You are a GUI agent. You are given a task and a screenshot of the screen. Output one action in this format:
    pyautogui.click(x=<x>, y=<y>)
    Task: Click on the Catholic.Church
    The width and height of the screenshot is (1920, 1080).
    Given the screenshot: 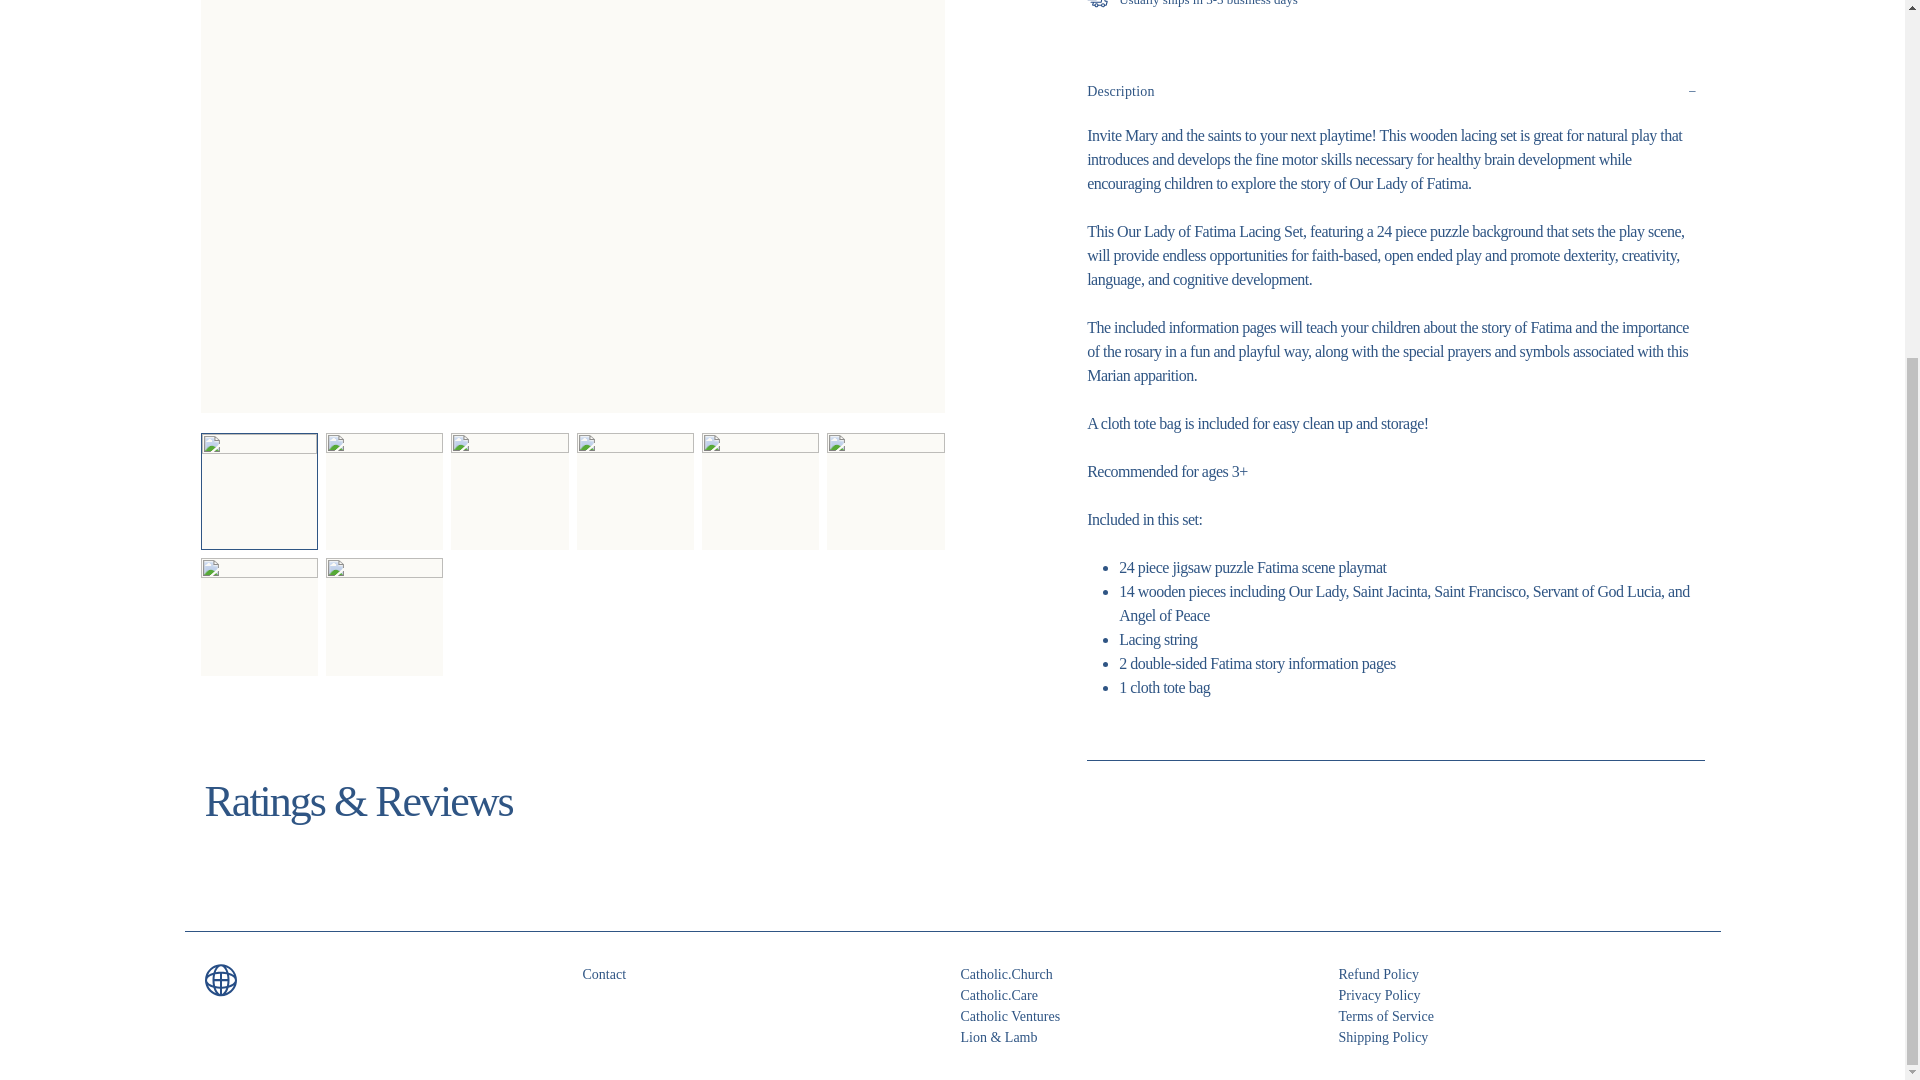 What is the action you would take?
    pyautogui.click(x=1141, y=974)
    